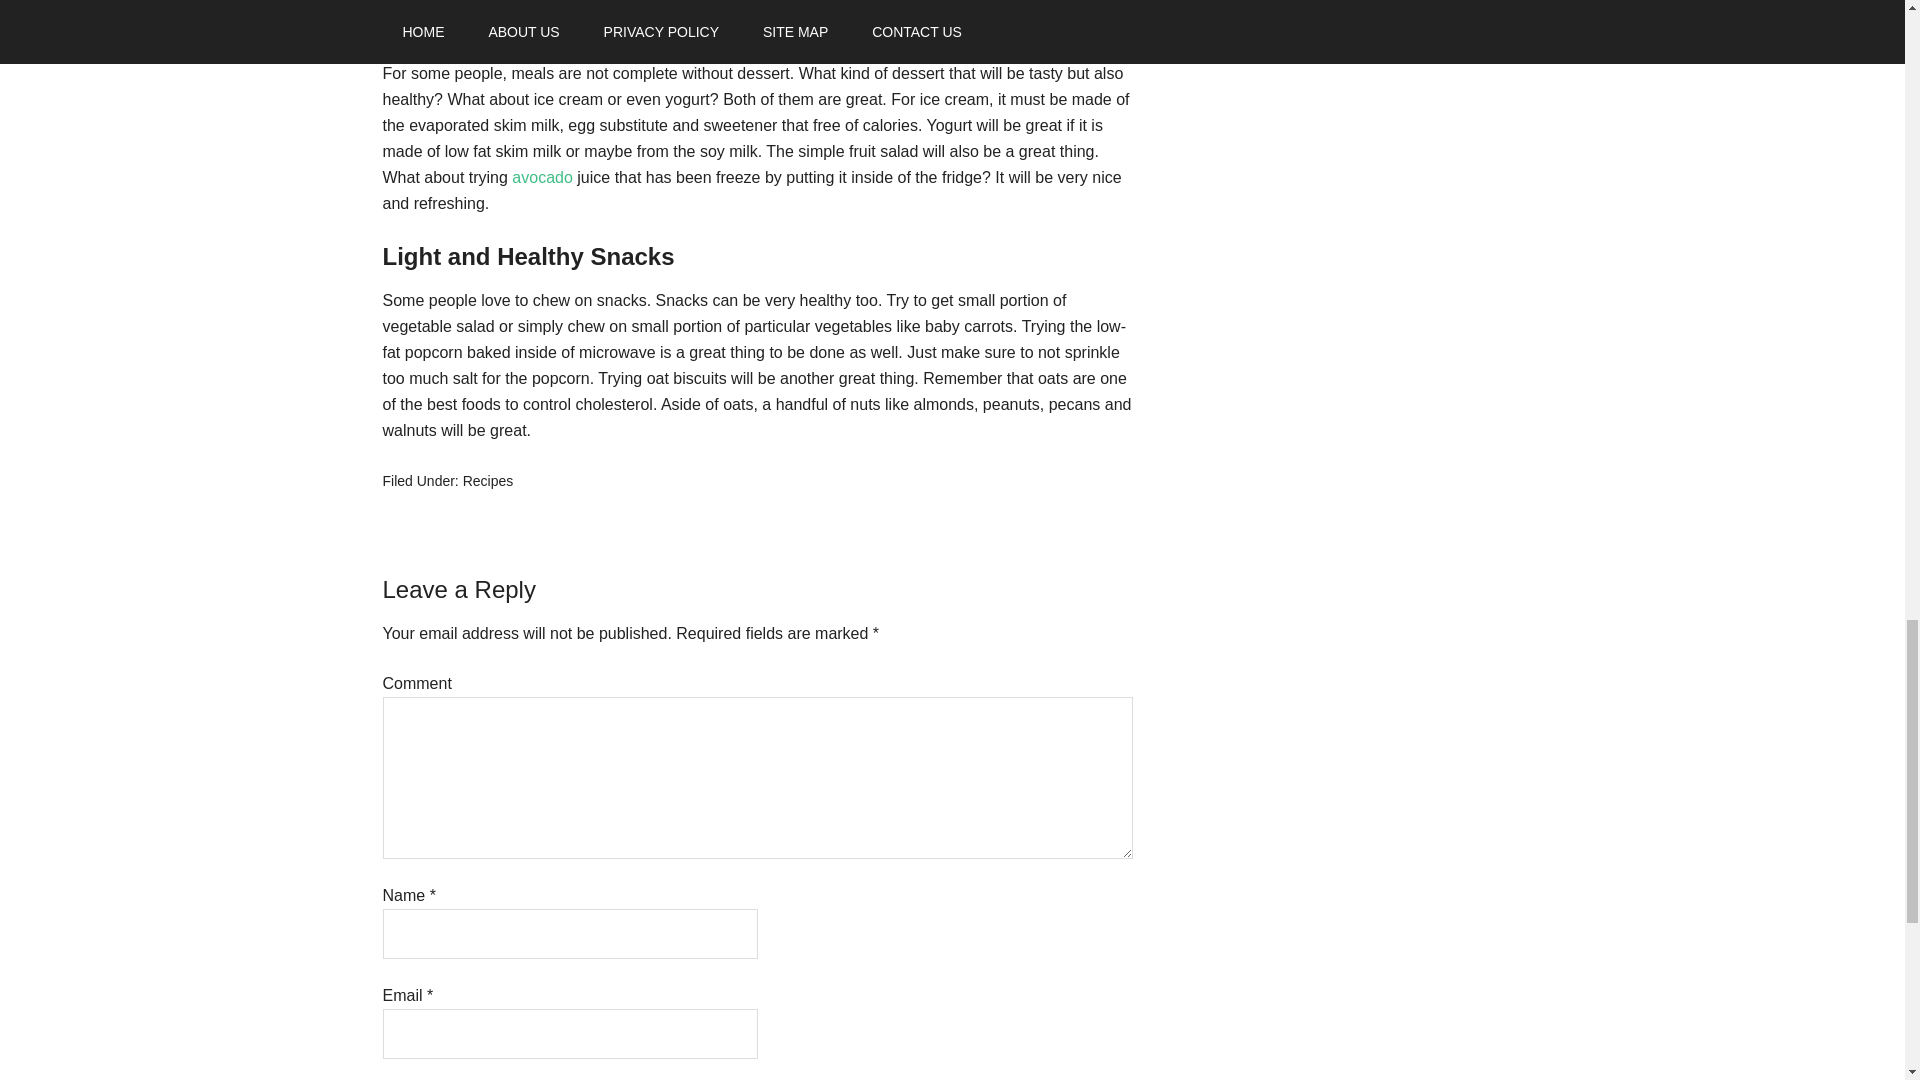 The height and width of the screenshot is (1080, 1920). What do you see at coordinates (488, 481) in the screenshot?
I see `Recipes` at bounding box center [488, 481].